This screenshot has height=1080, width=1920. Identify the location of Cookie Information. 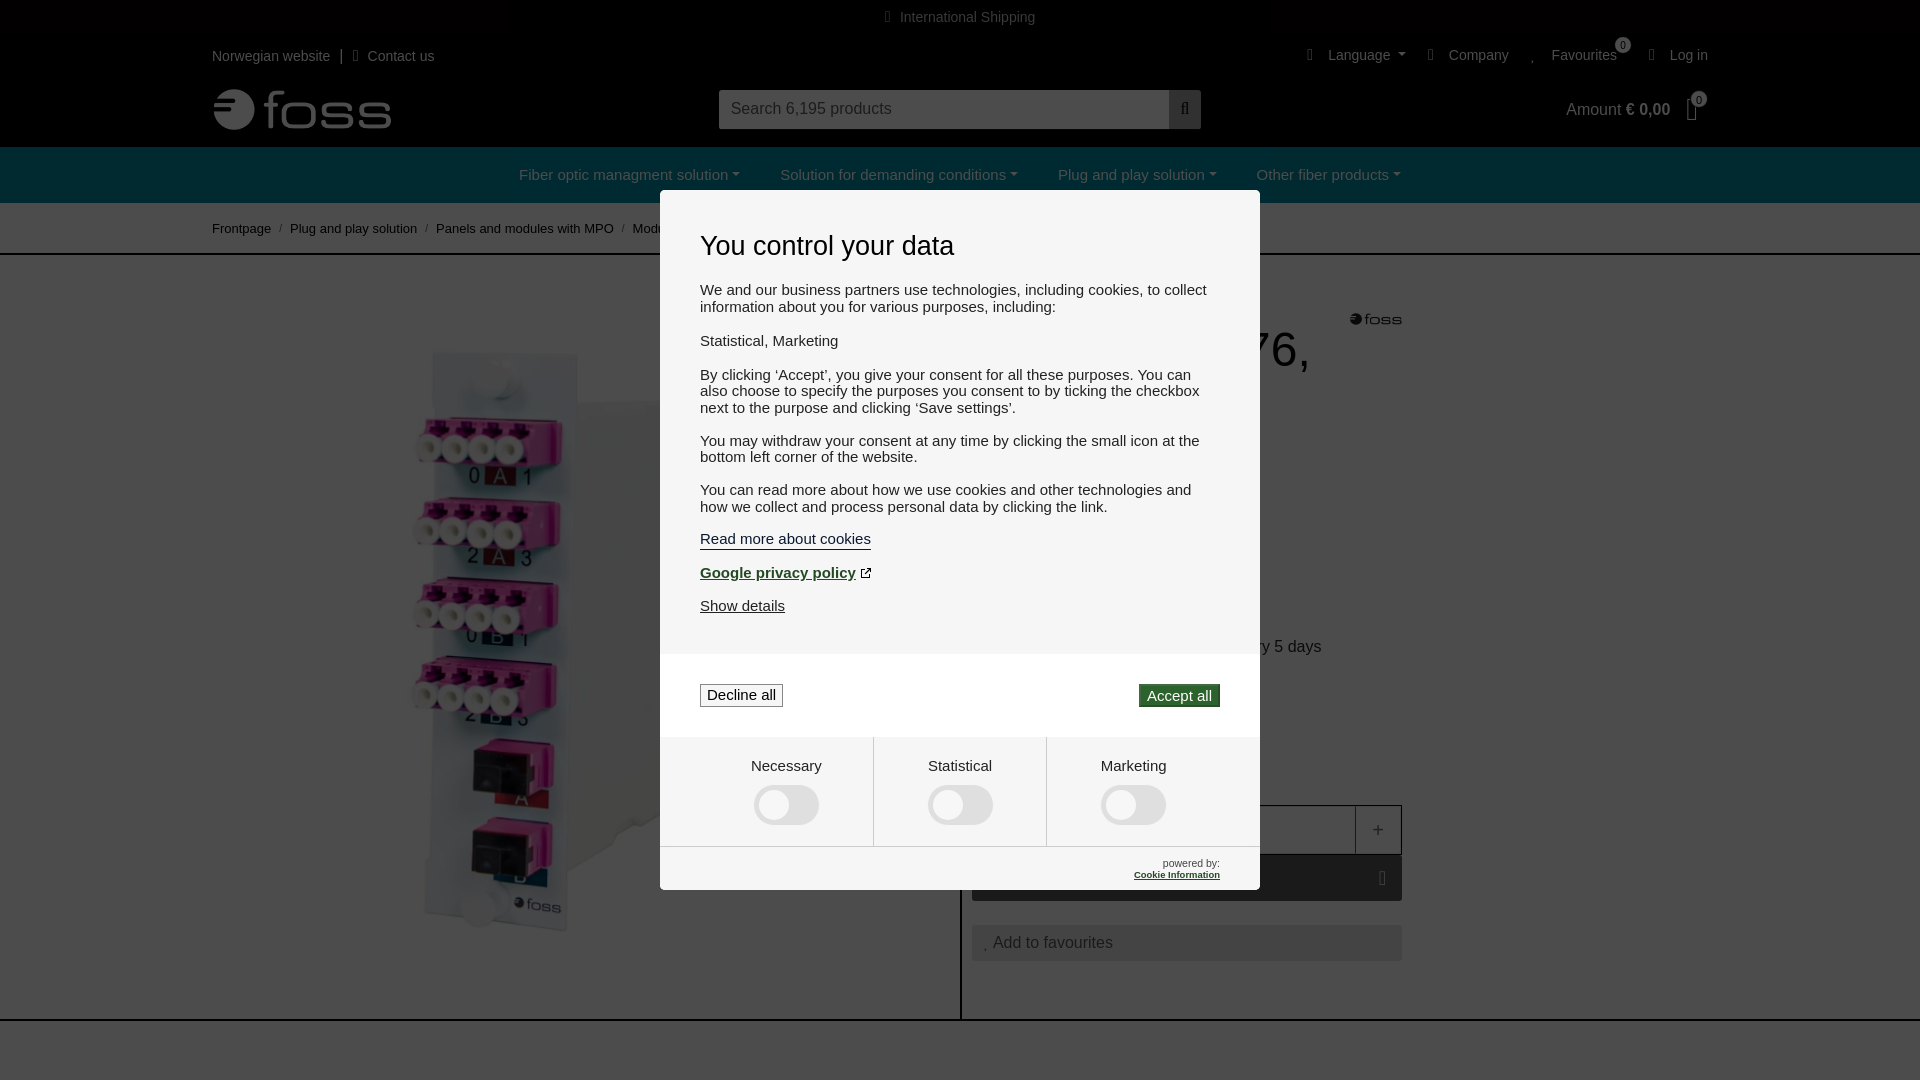
(1176, 874).